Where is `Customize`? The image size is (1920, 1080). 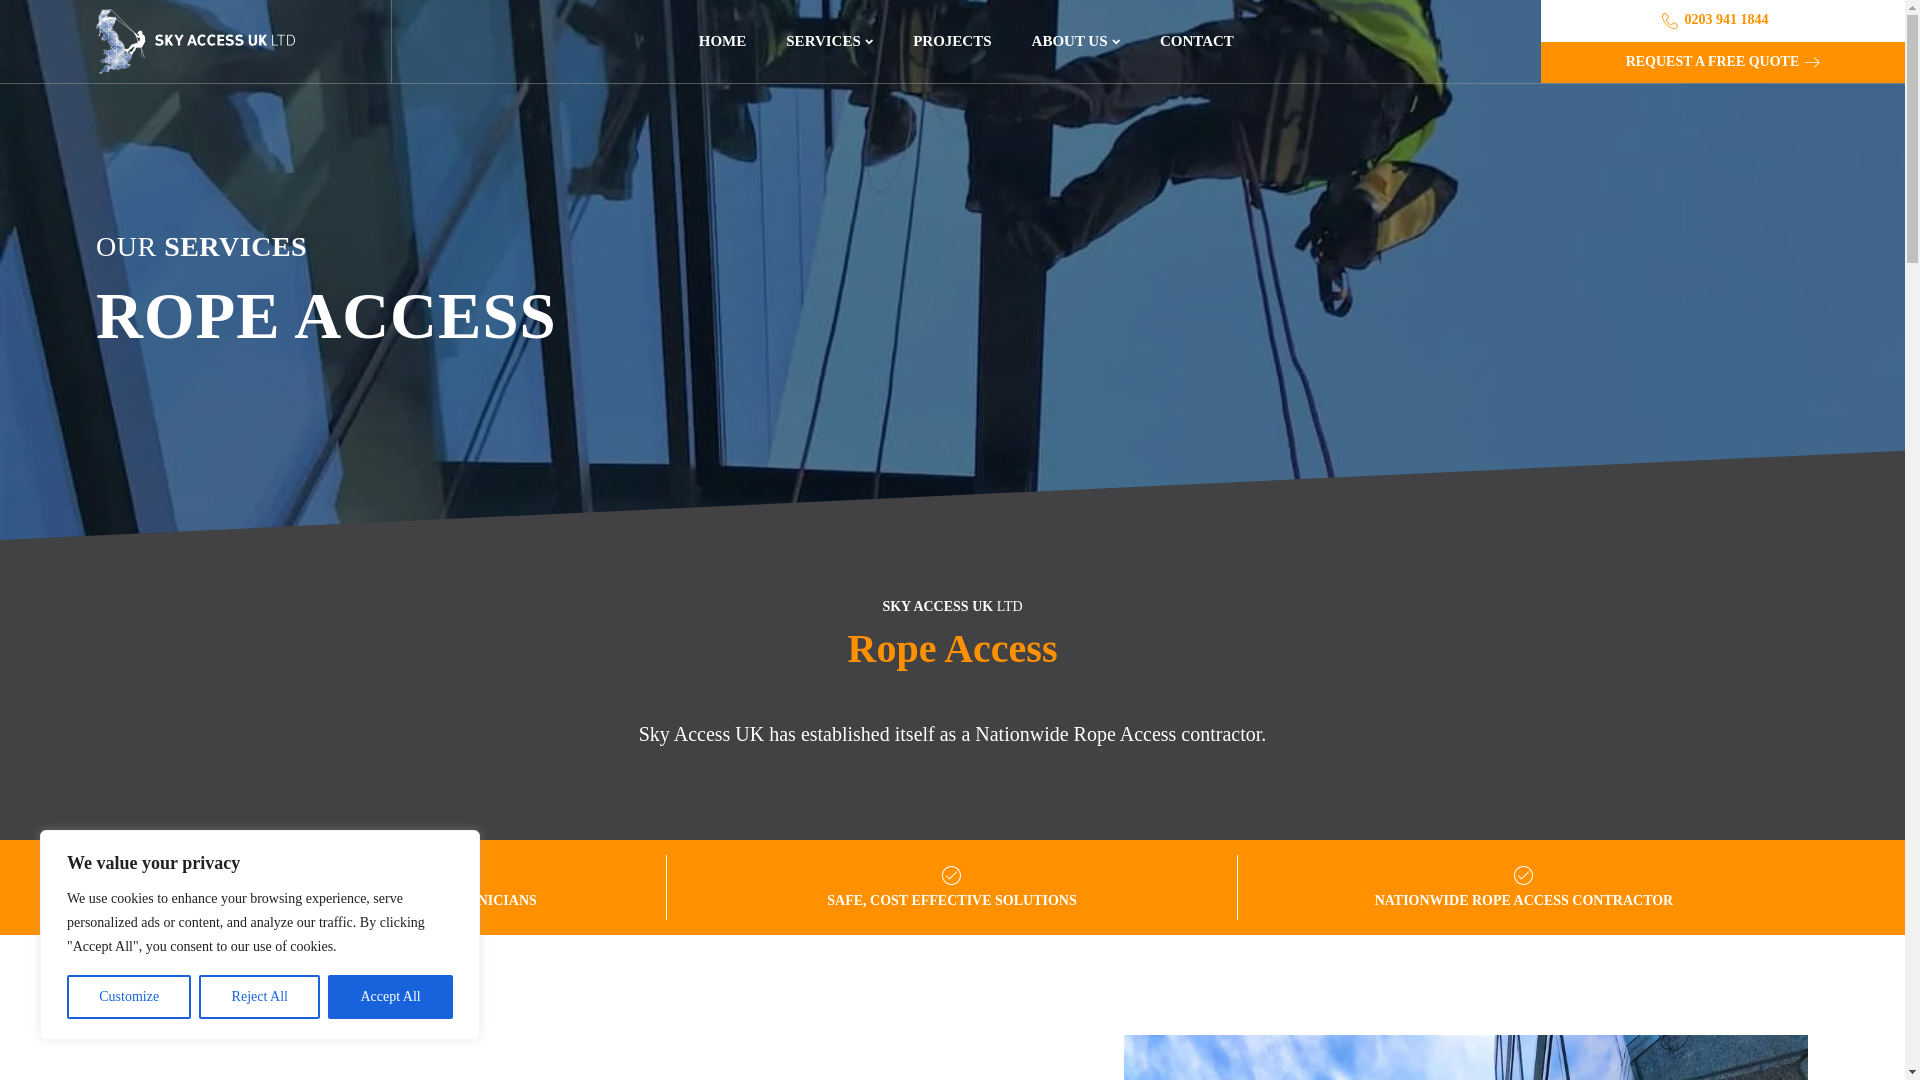 Customize is located at coordinates (128, 997).